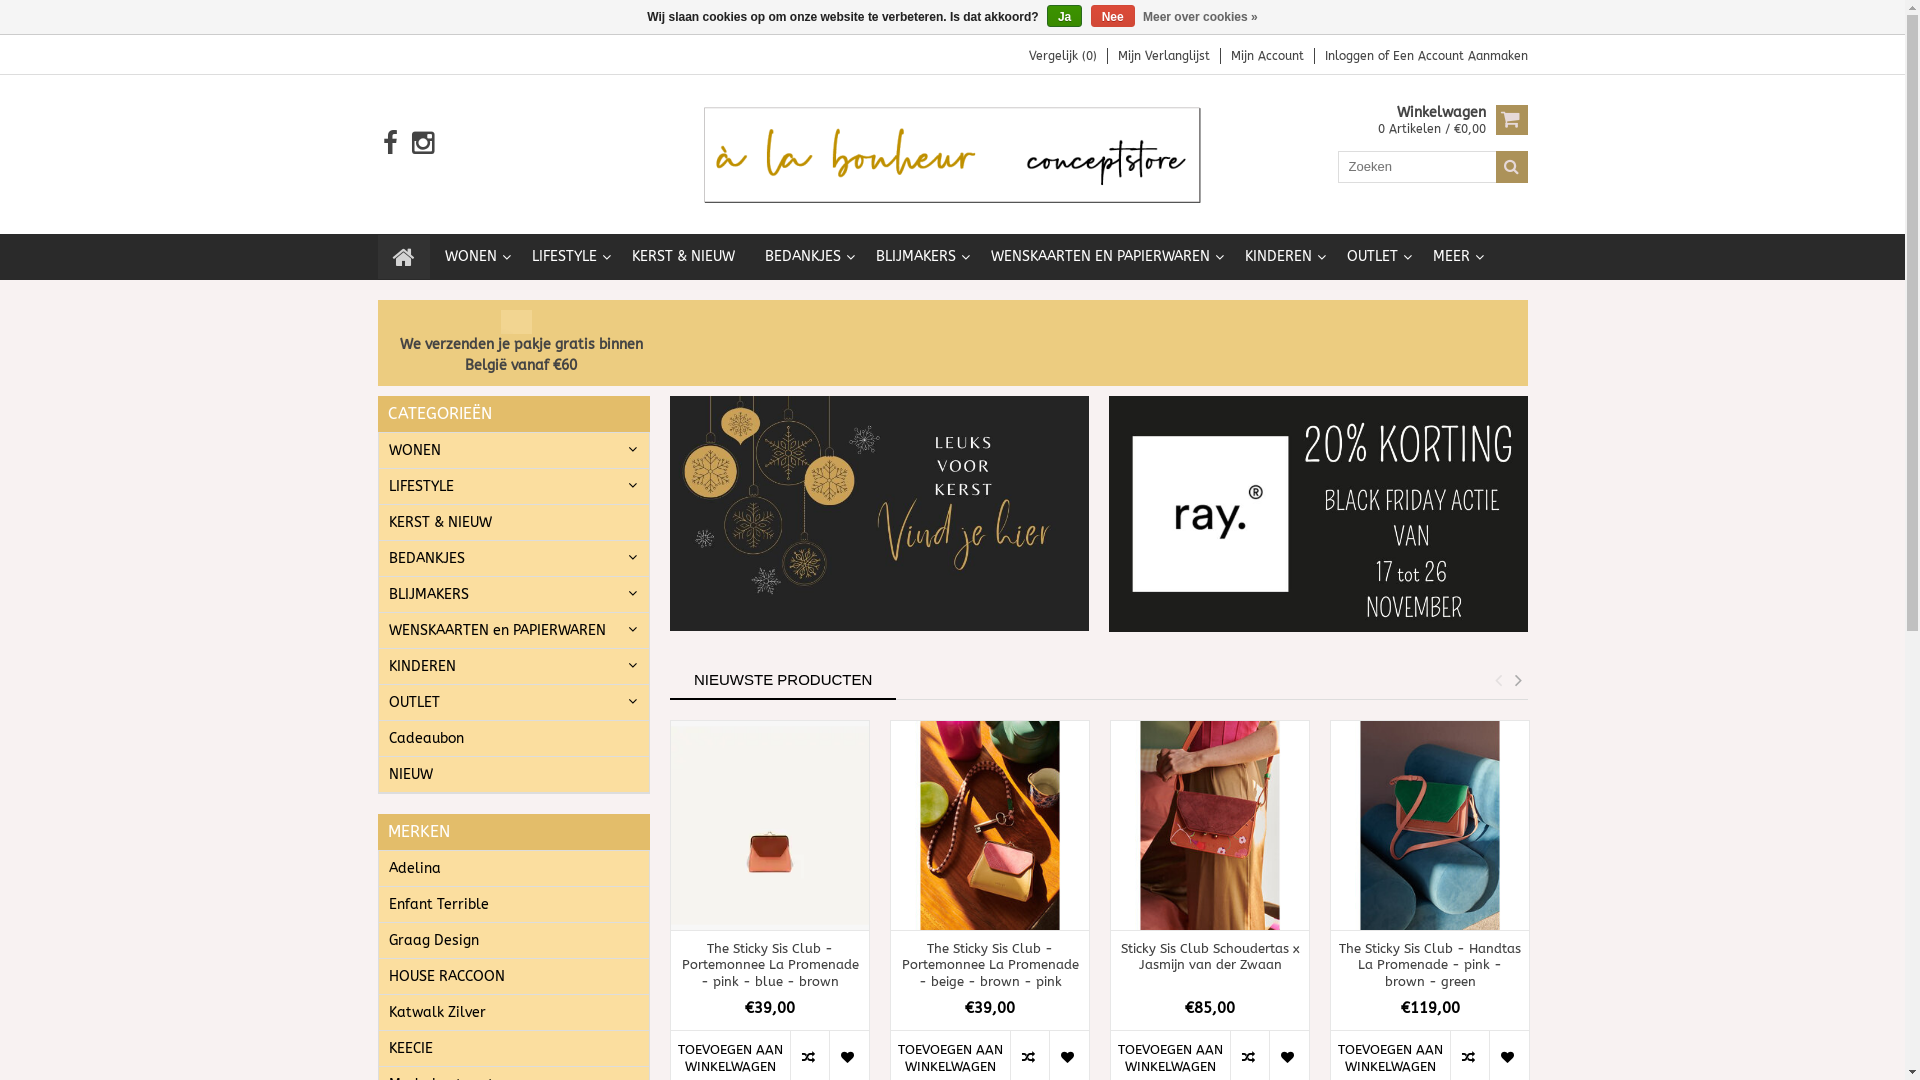 The image size is (1920, 1080). Describe the element at coordinates (514, 523) in the screenshot. I see `KERST & NIEUW` at that location.